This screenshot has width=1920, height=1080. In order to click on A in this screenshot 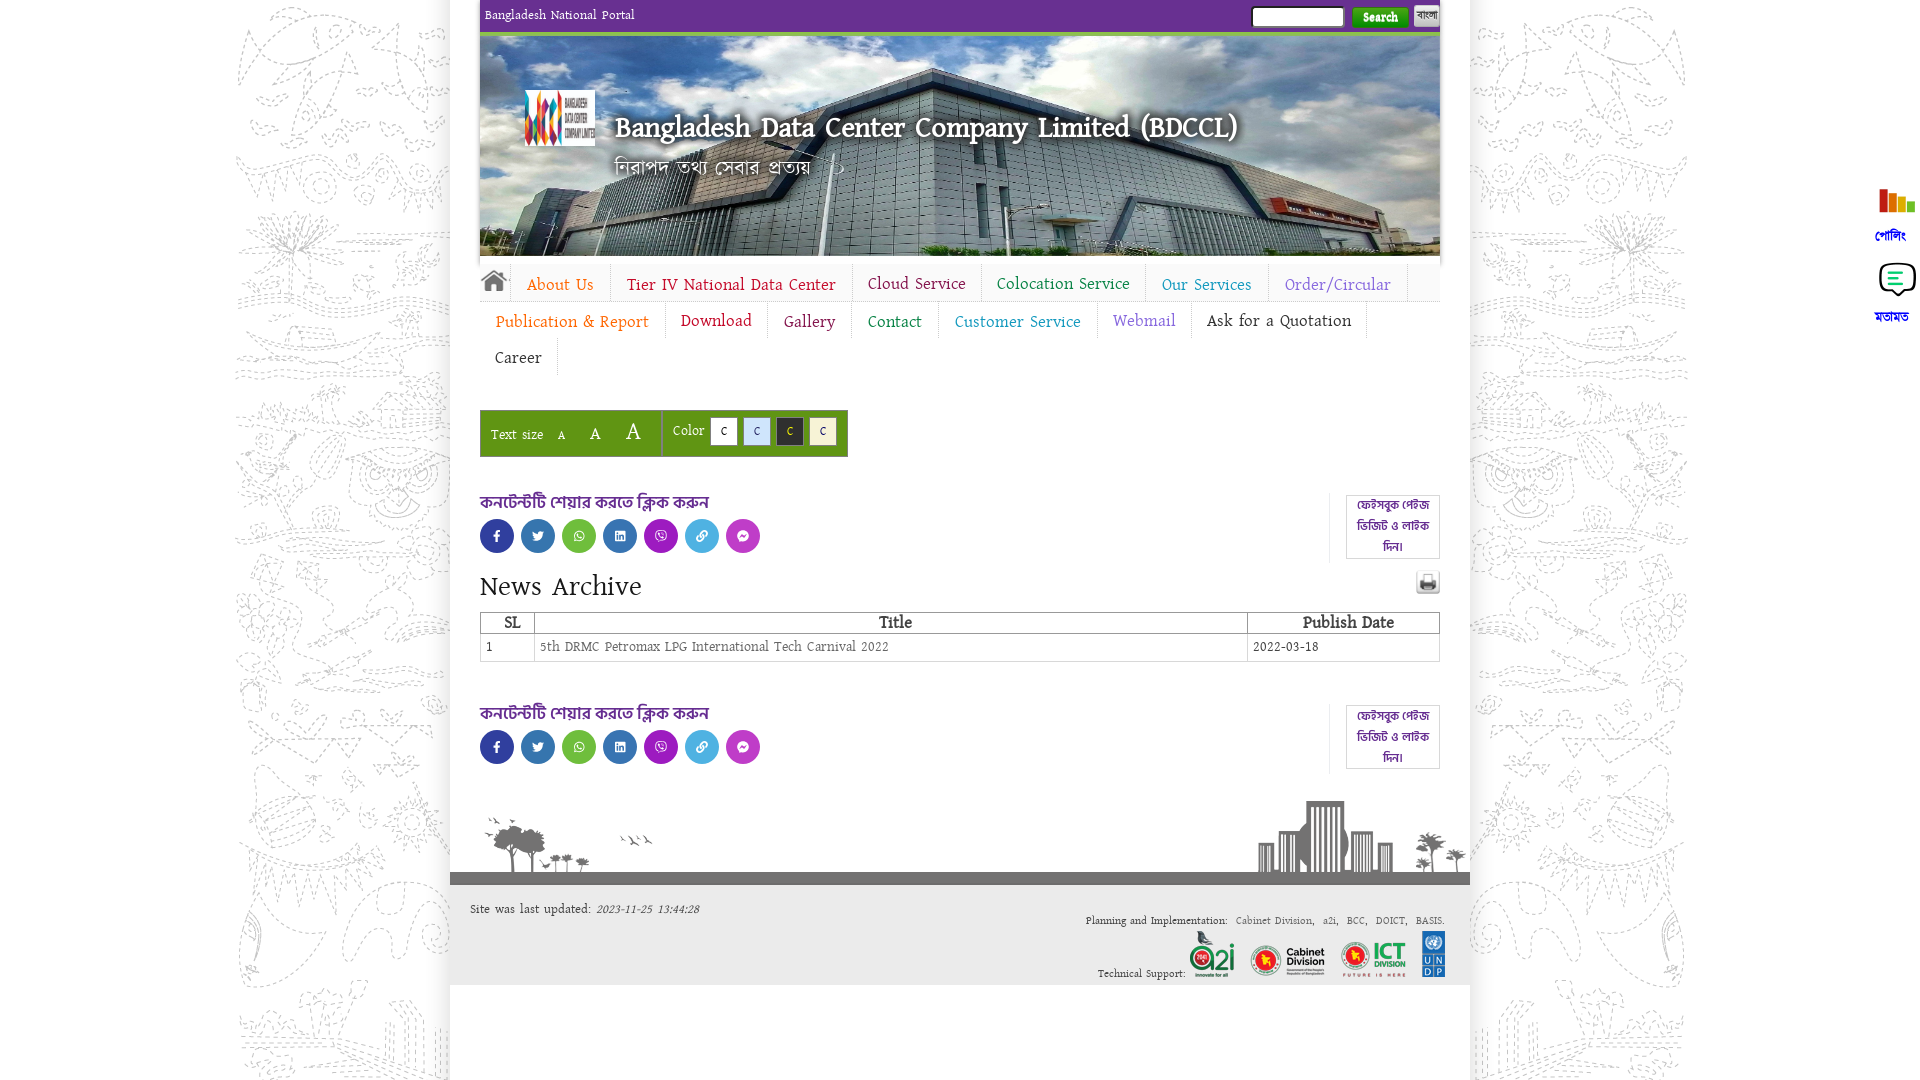, I will do `click(596, 434)`.